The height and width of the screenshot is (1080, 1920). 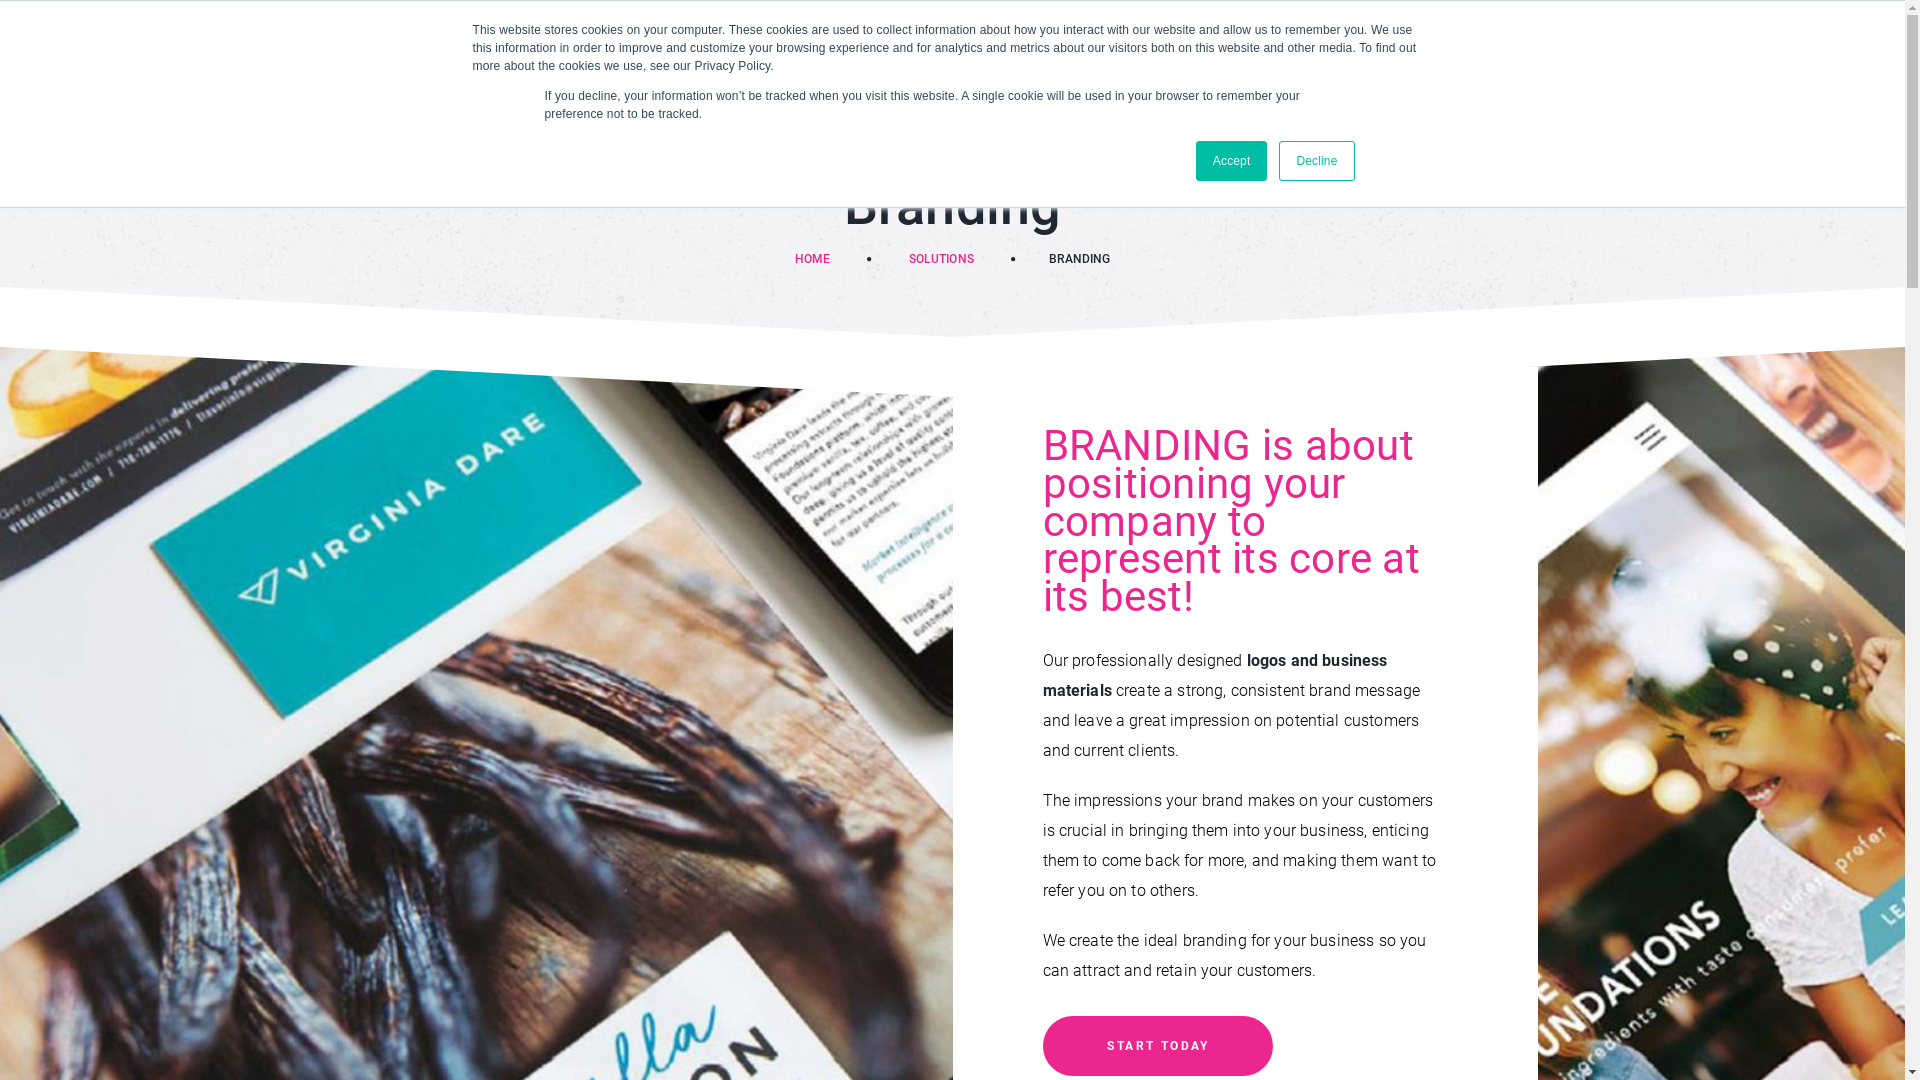 What do you see at coordinates (1316, 161) in the screenshot?
I see `Decline` at bounding box center [1316, 161].